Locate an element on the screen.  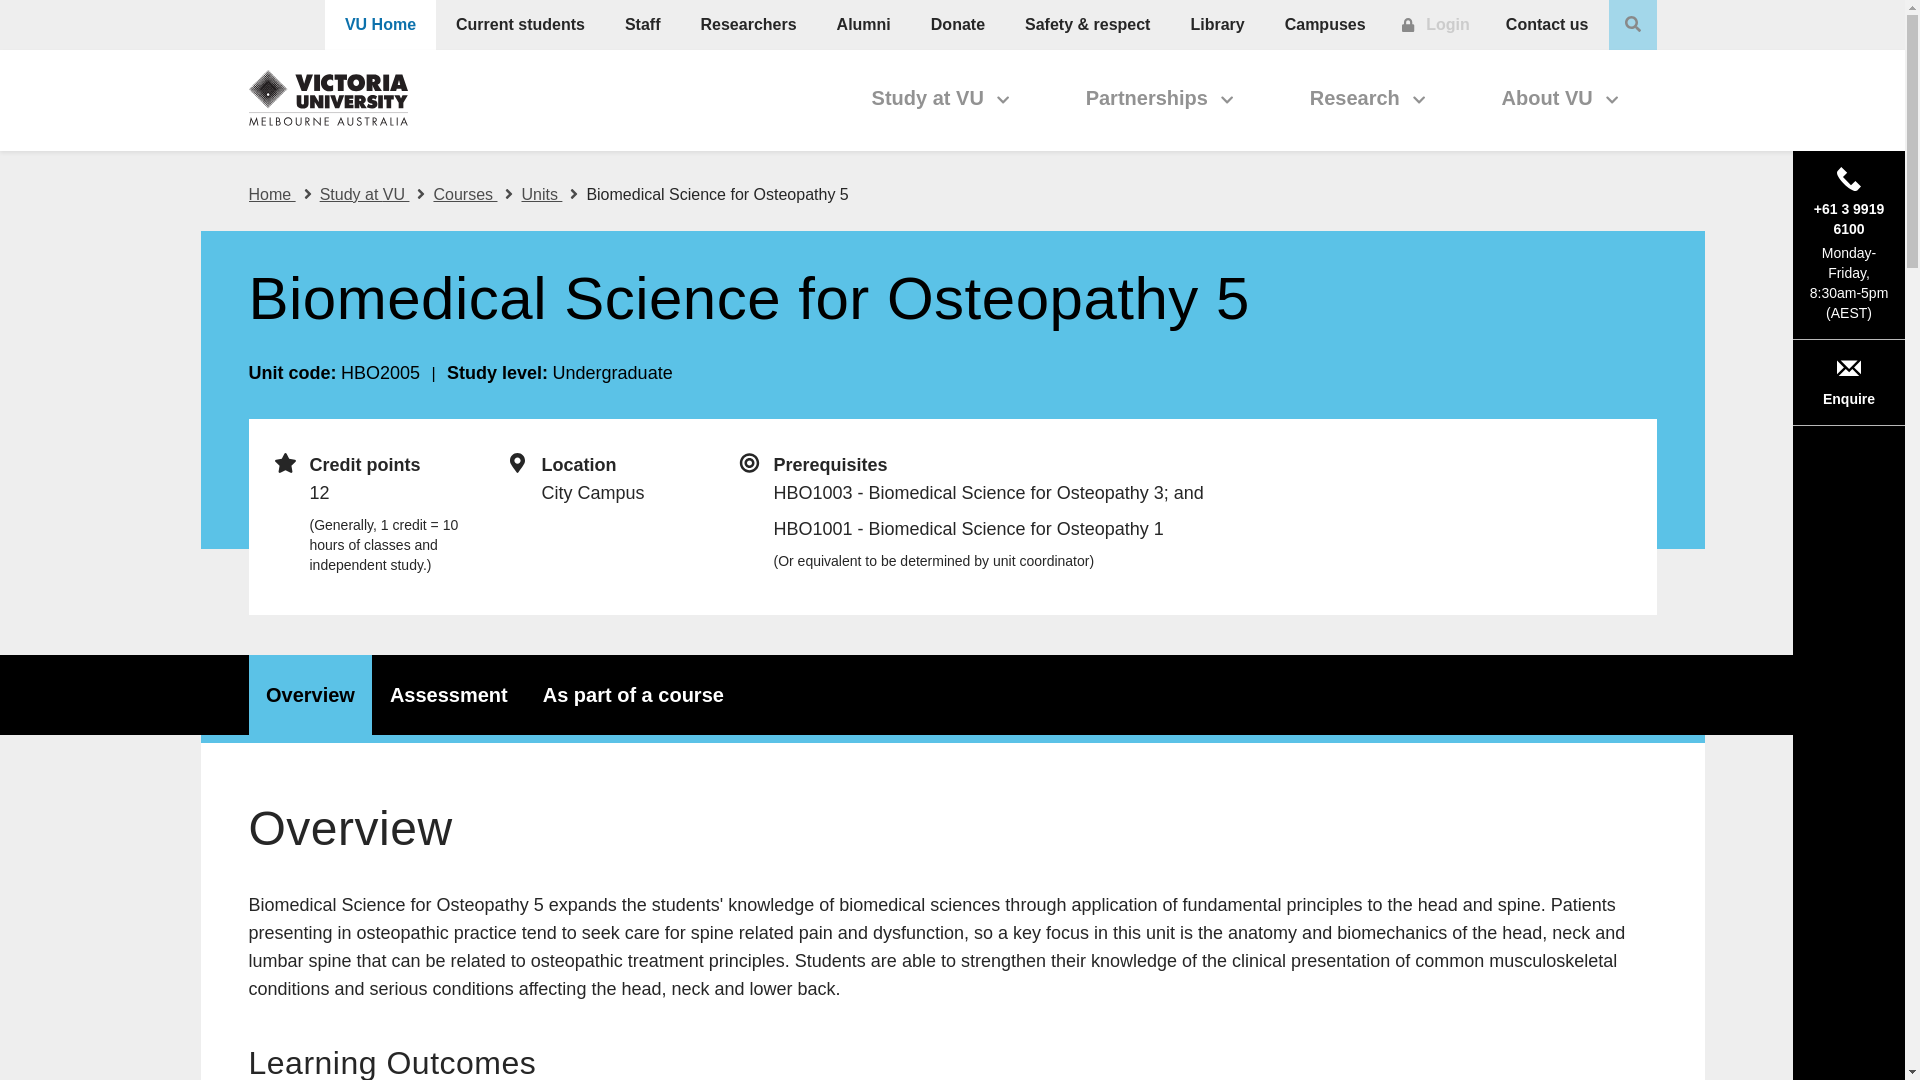
About VU is located at coordinates (1560, 100).